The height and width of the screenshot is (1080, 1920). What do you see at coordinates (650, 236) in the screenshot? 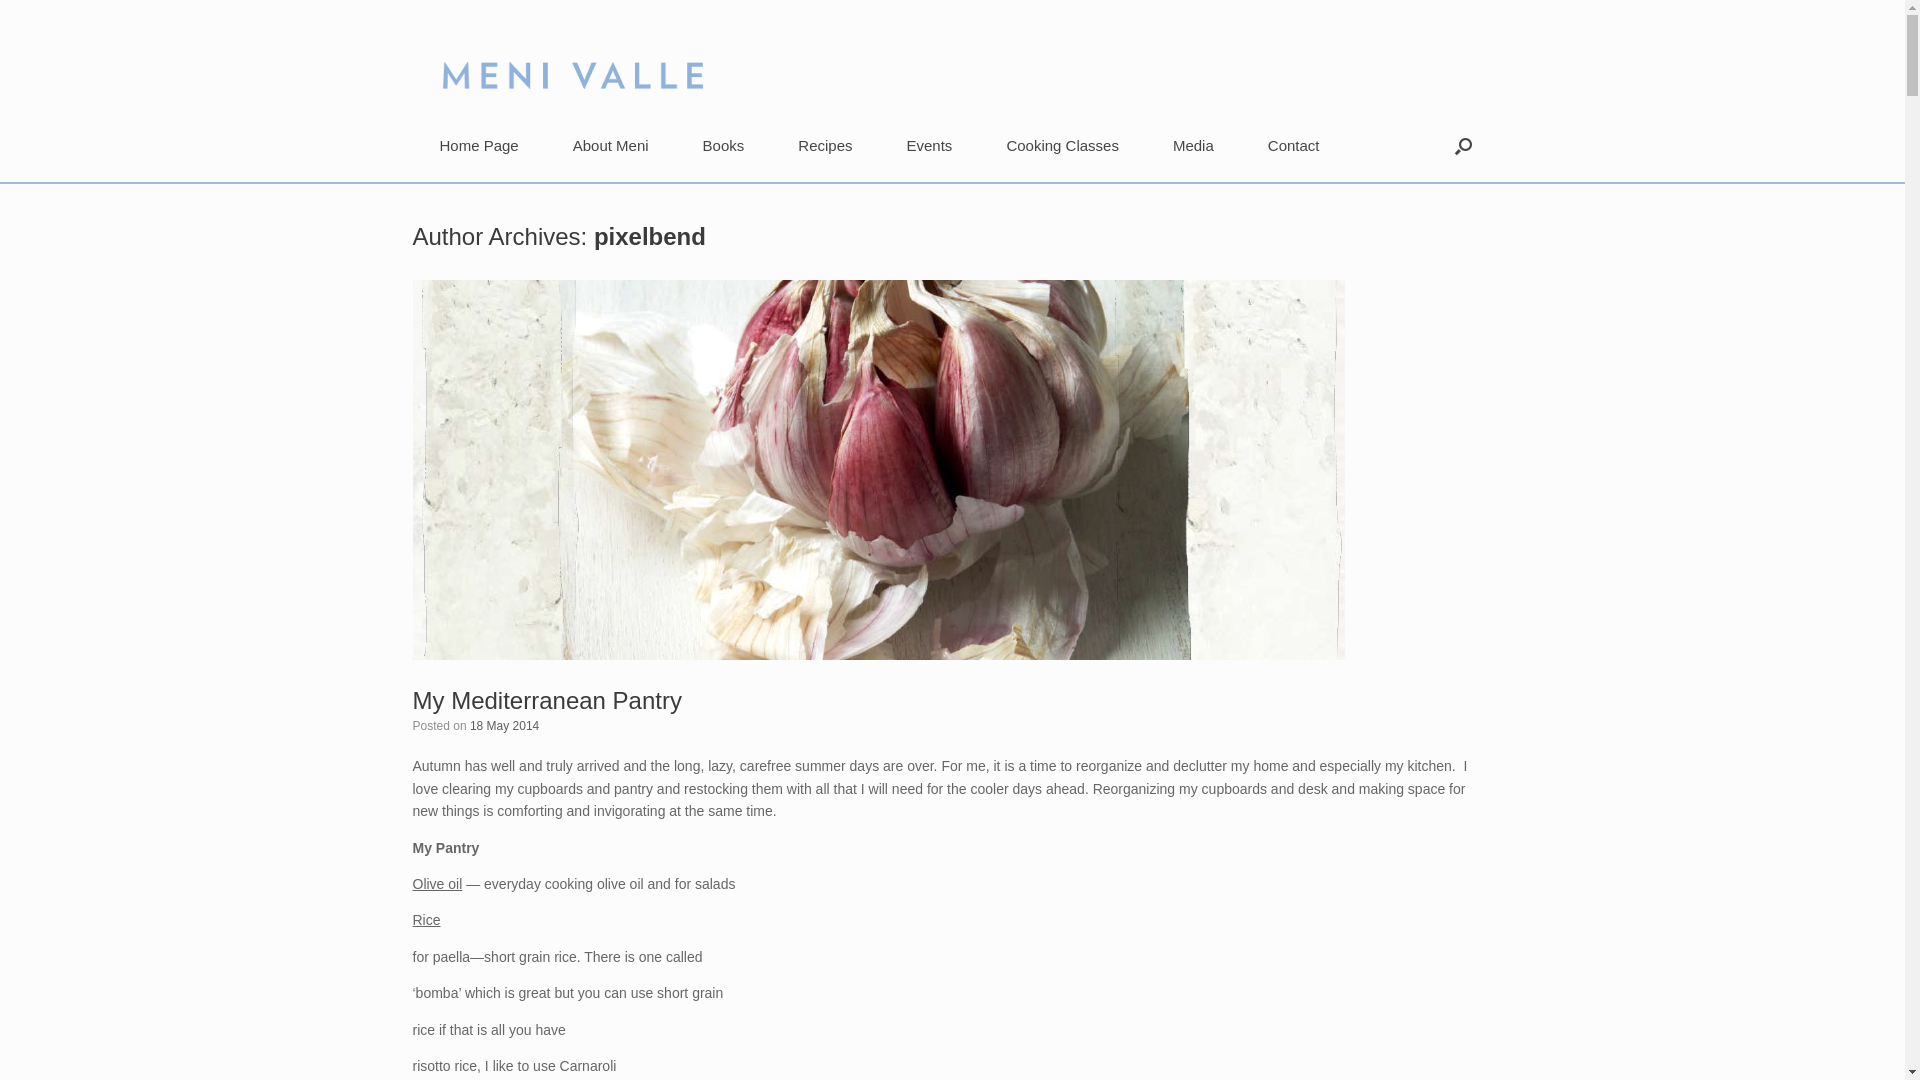
I see `pixelbend` at bounding box center [650, 236].